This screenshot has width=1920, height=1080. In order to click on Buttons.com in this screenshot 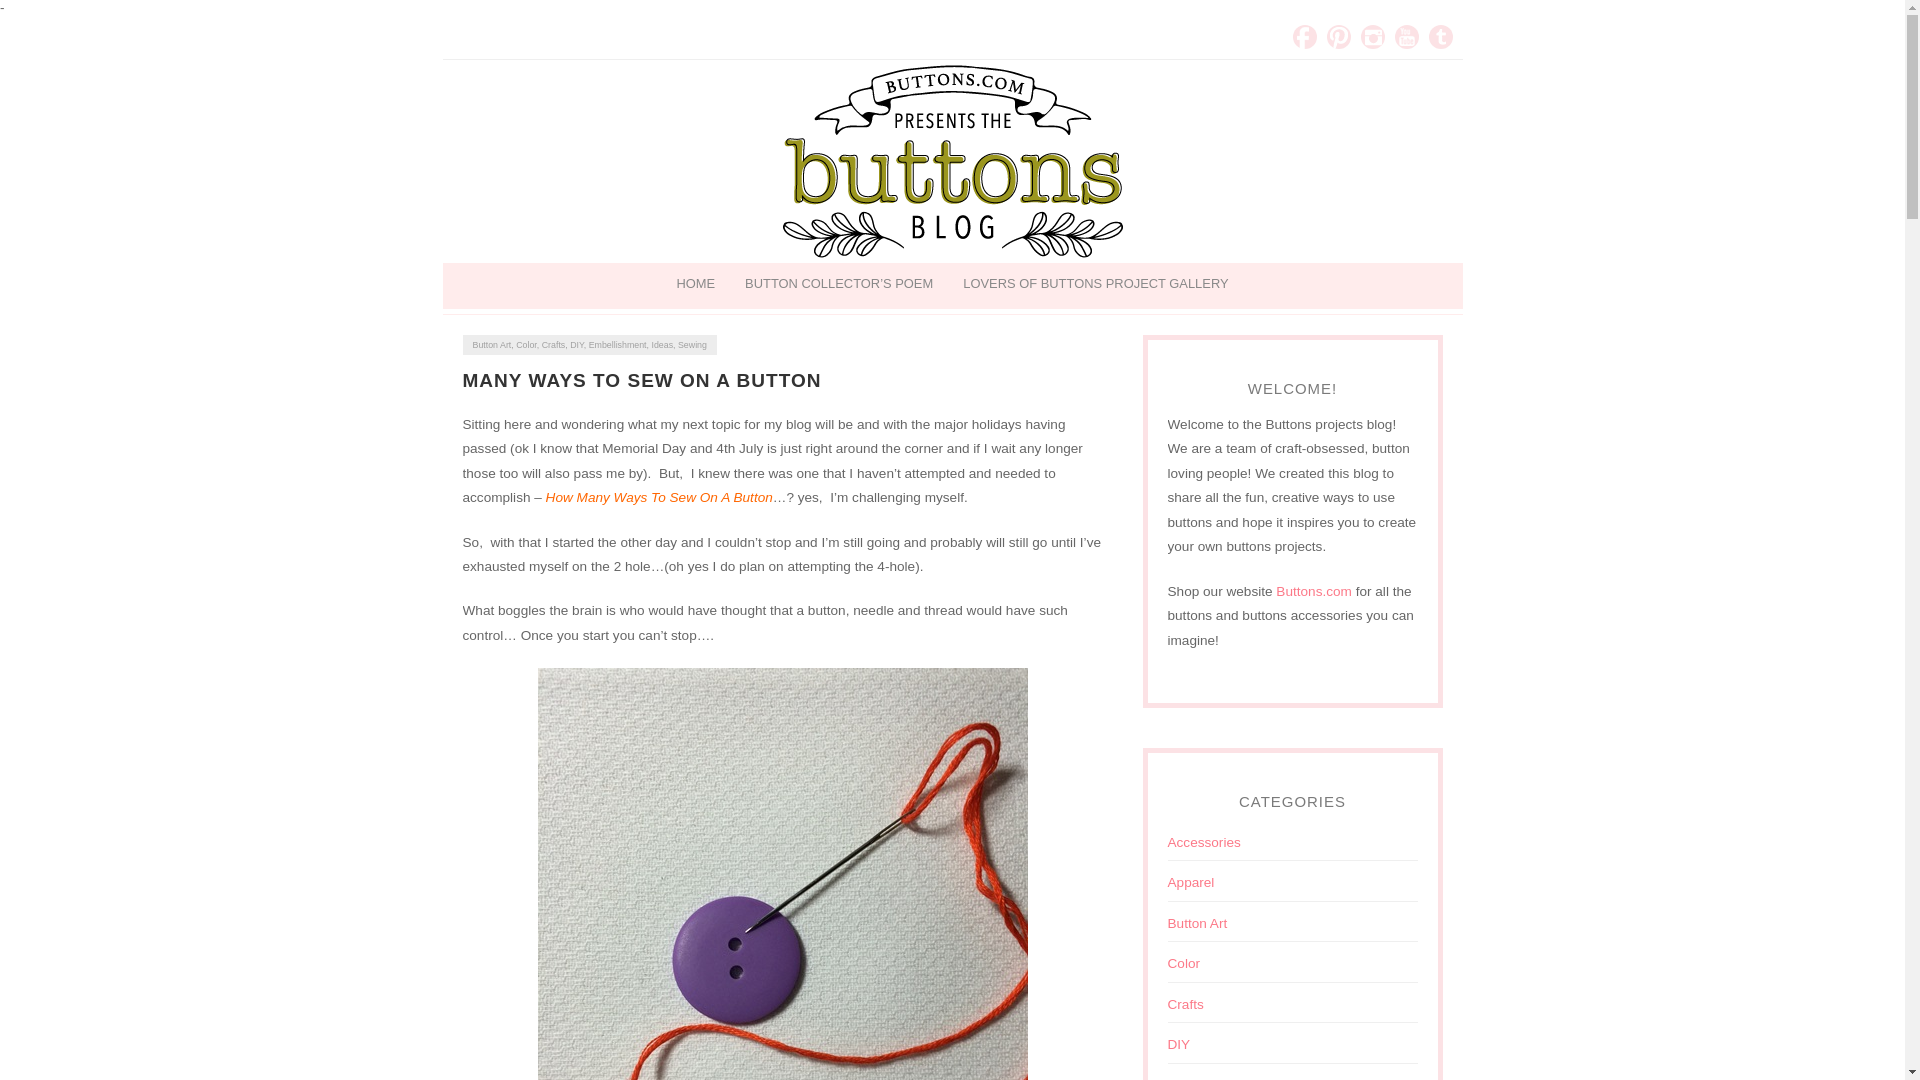, I will do `click(1314, 592)`.